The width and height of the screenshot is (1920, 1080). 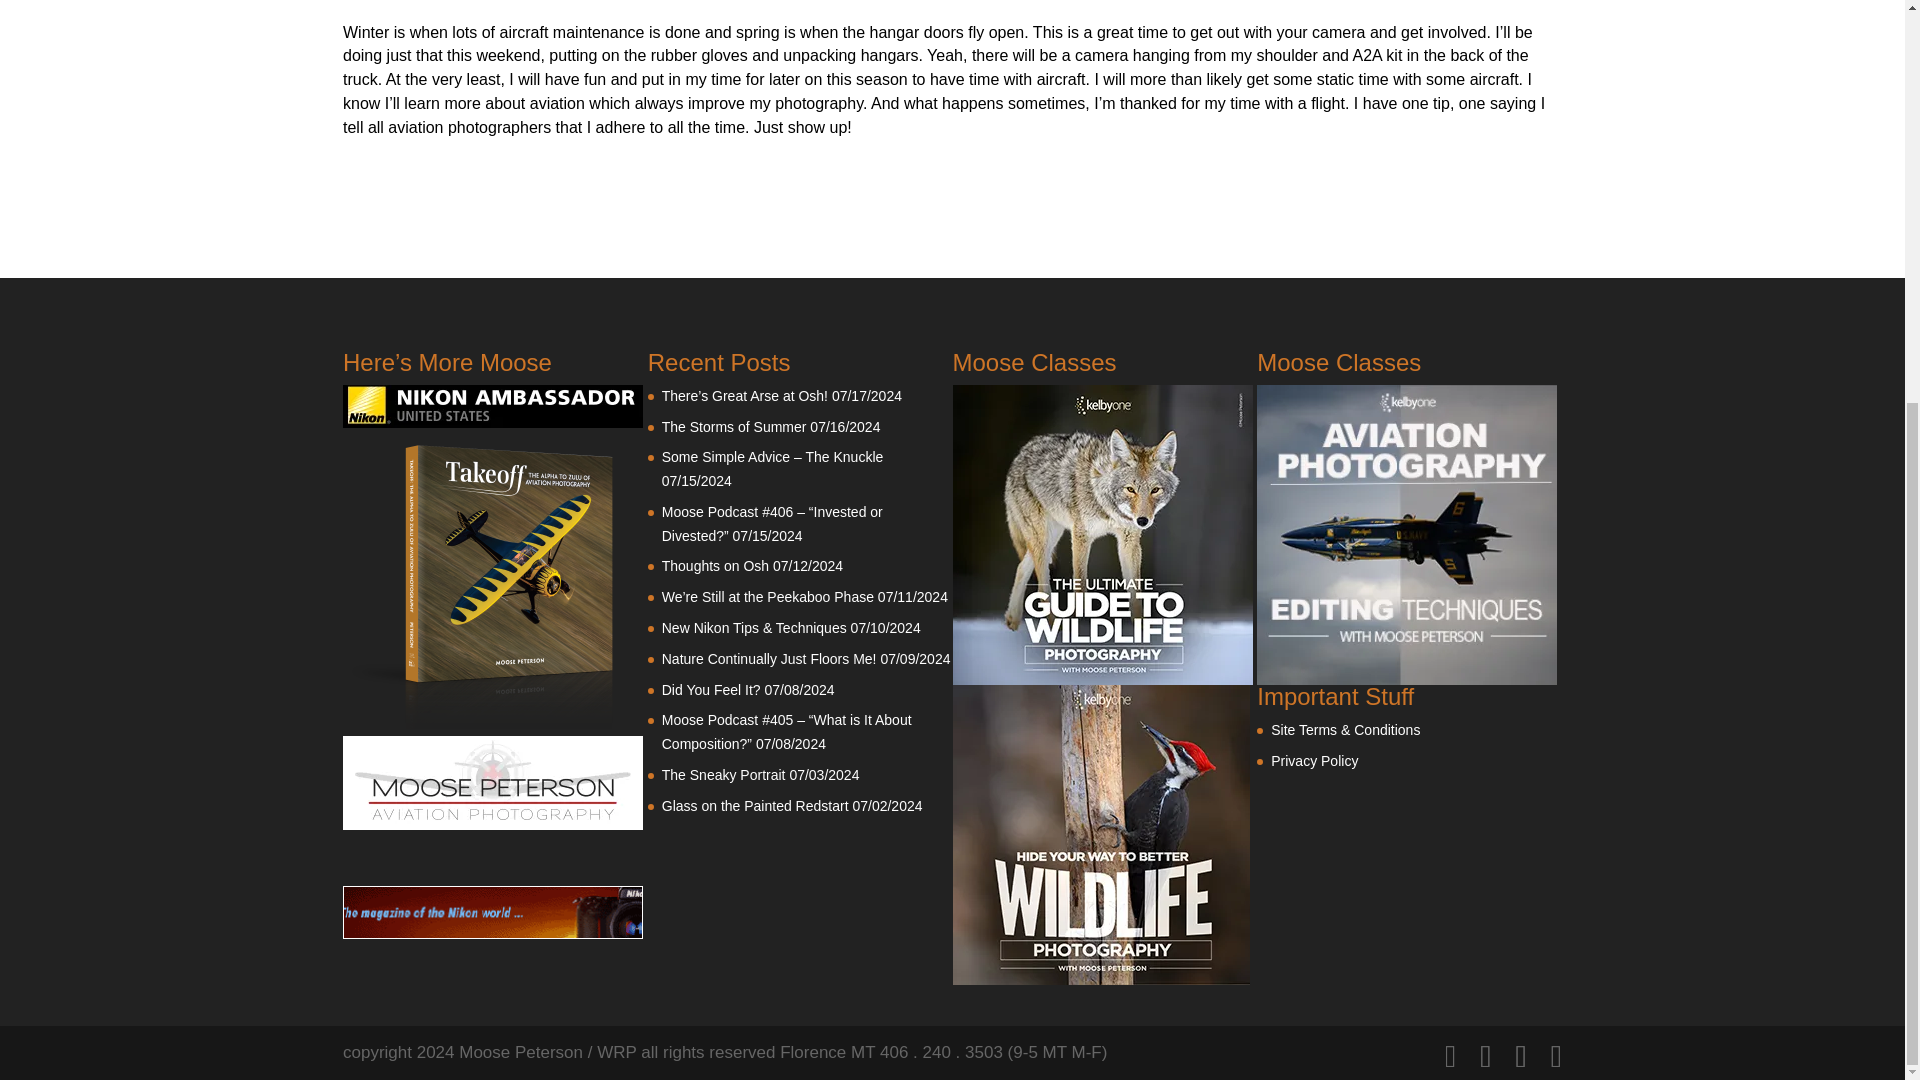 I want to click on Nature Continually Just Floors Me!, so click(x=770, y=659).